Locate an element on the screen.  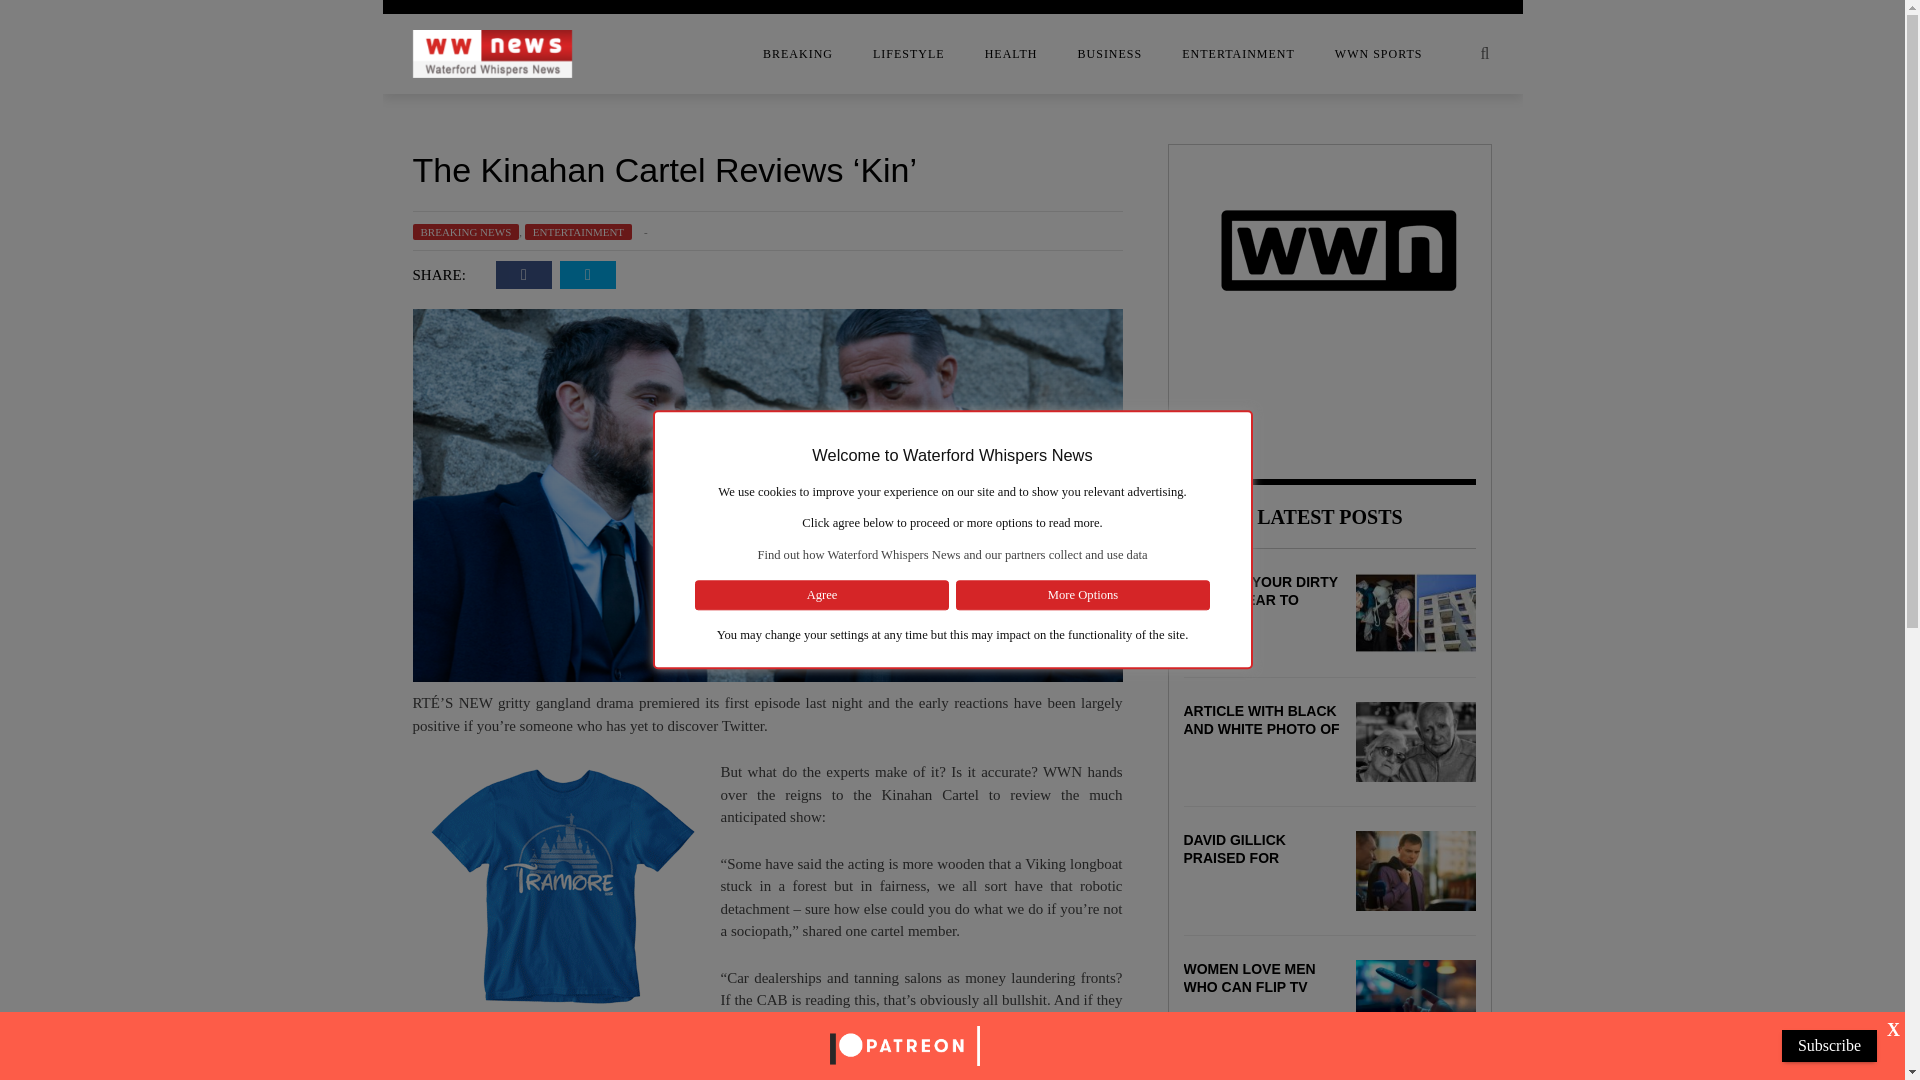
YOUR PRIVACY SETTINGS is located at coordinates (252, 353).